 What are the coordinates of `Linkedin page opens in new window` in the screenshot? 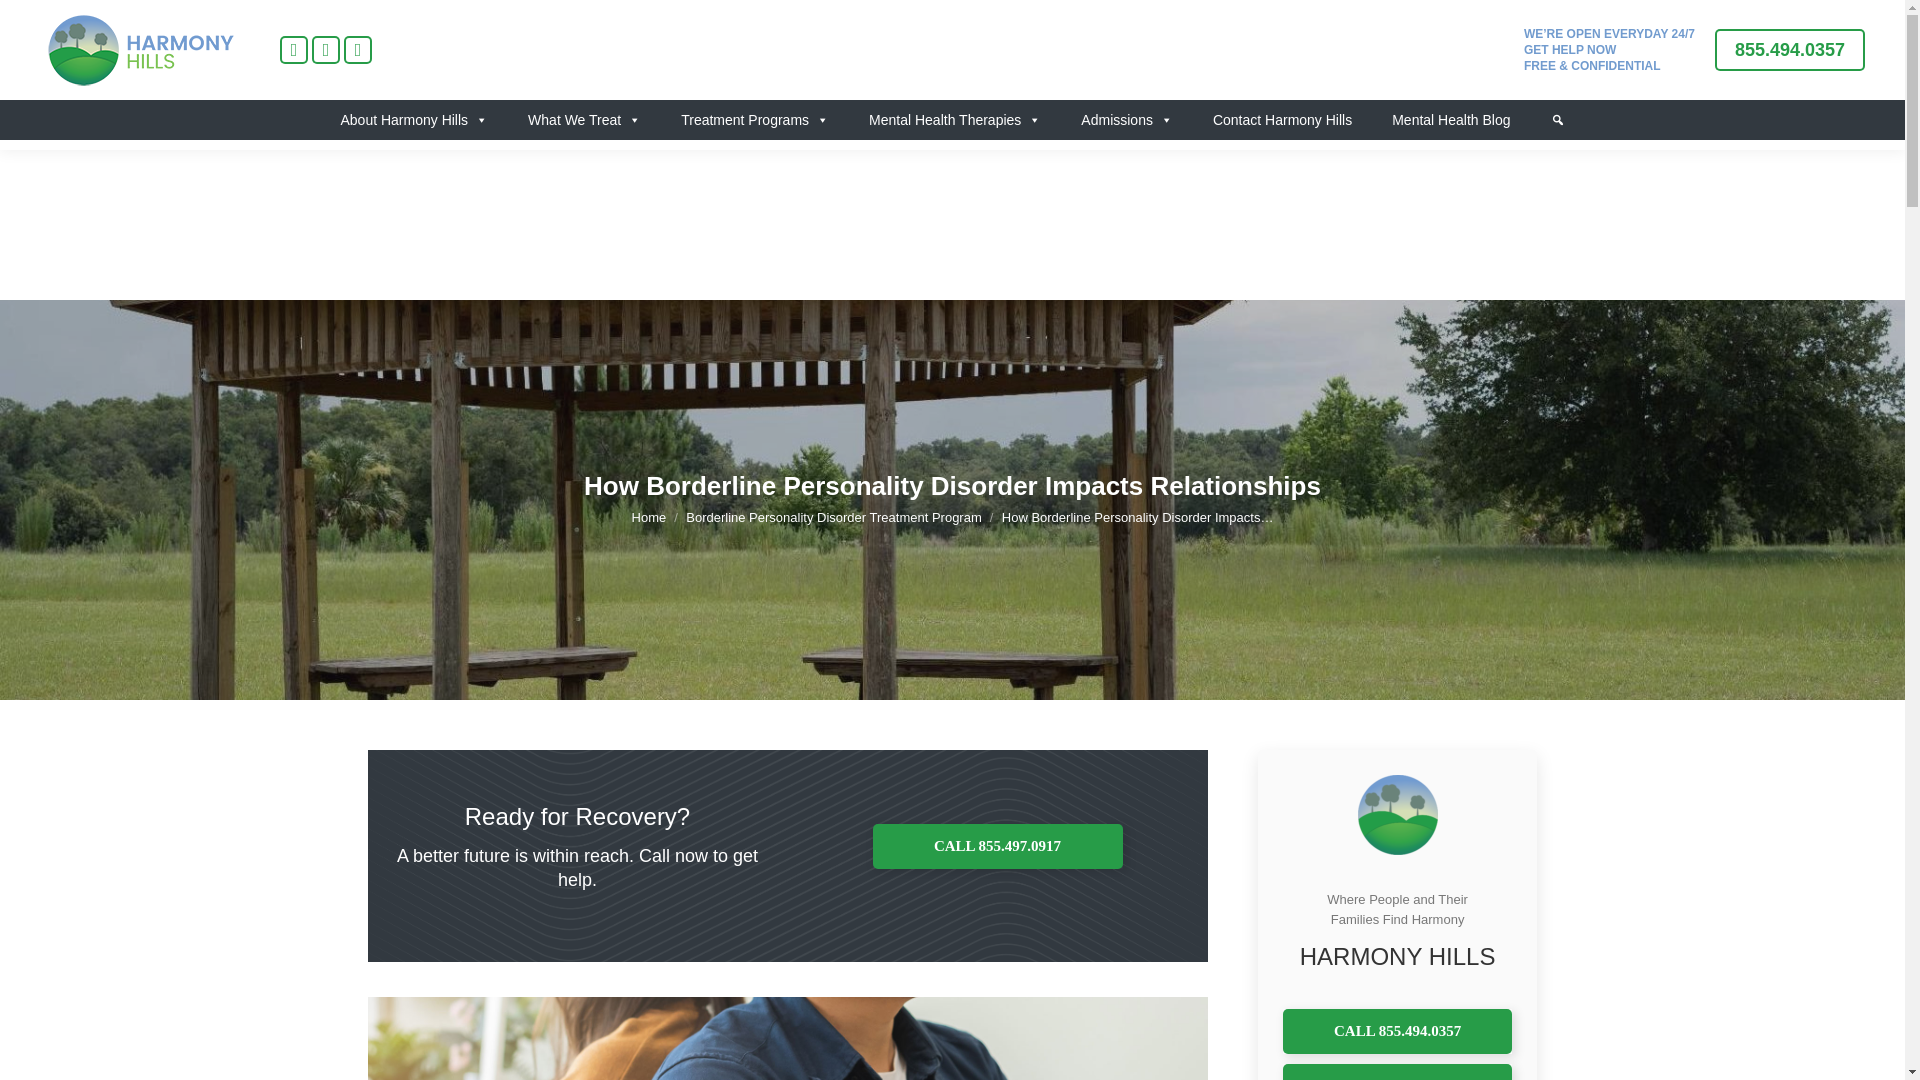 It's located at (325, 49).